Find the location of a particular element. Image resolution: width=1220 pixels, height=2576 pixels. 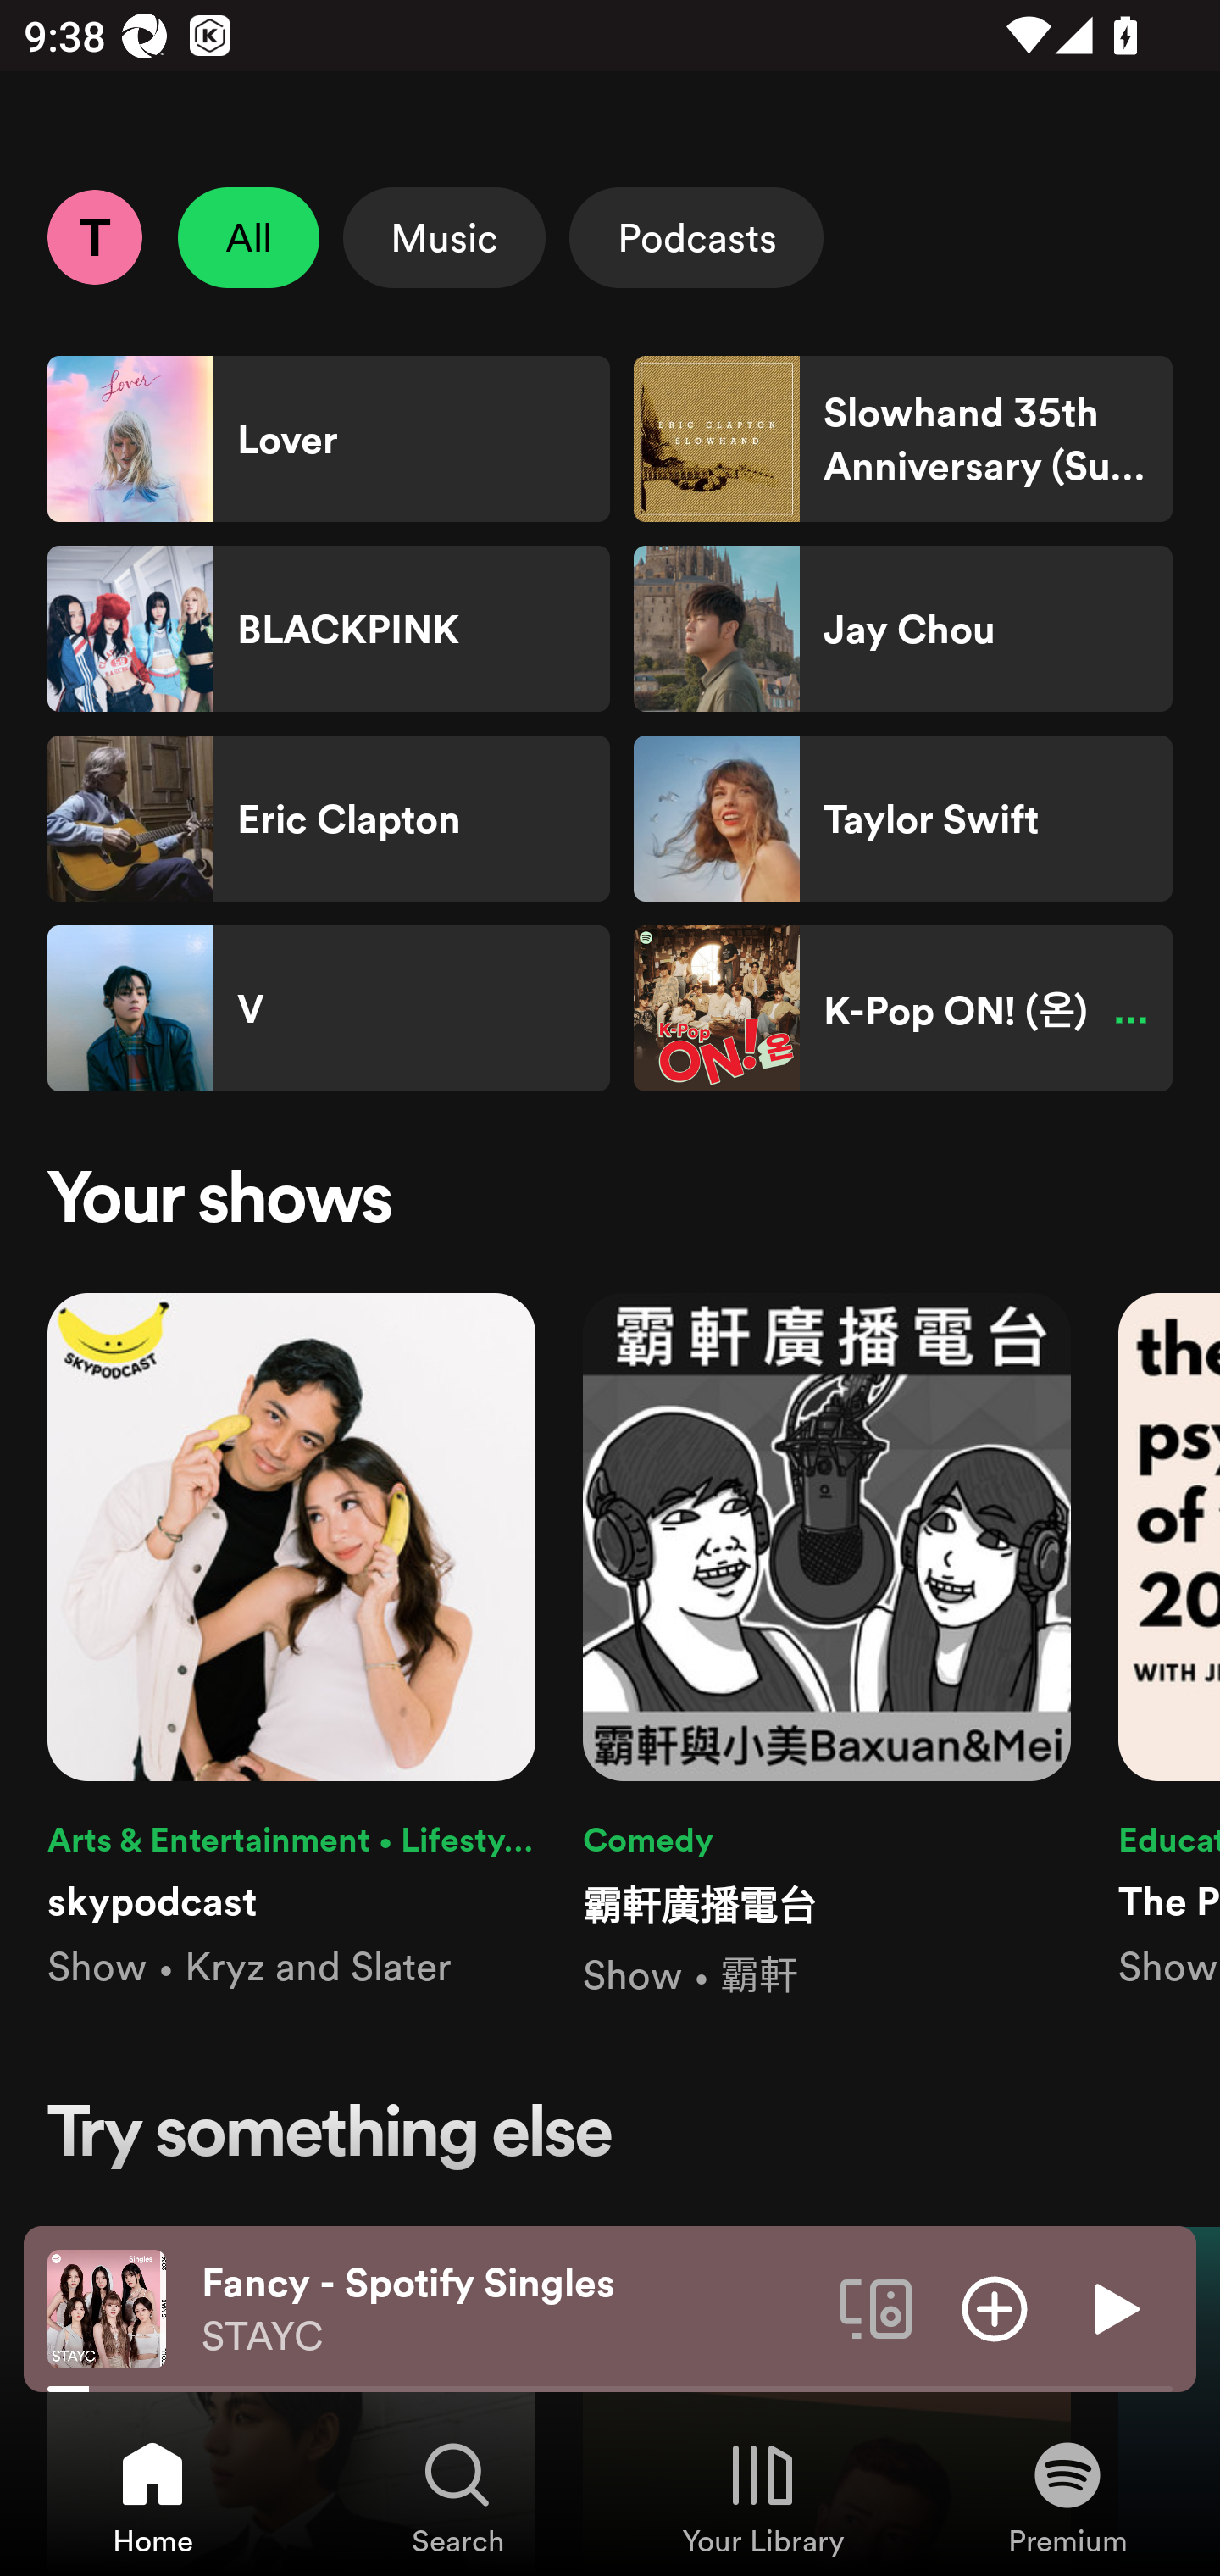

Profile is located at coordinates (94, 236).